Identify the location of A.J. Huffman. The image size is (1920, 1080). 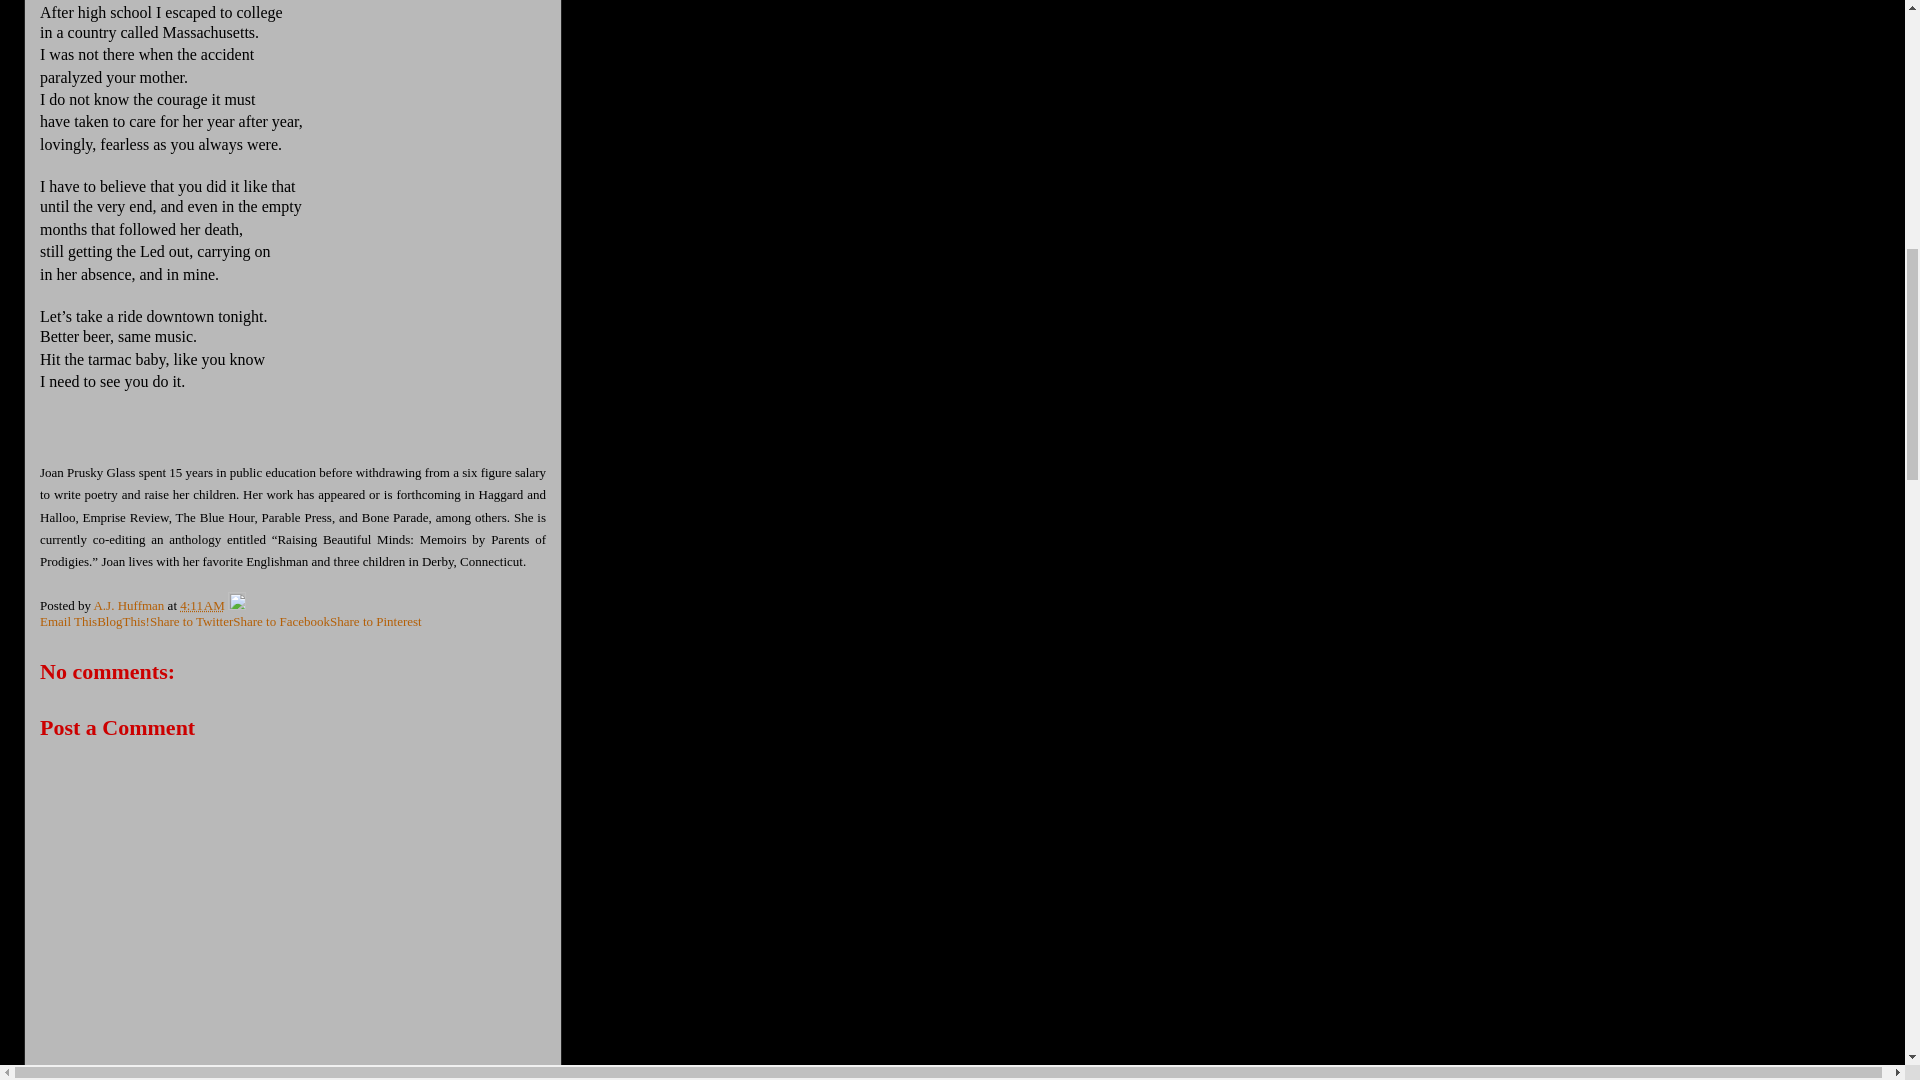
(130, 606).